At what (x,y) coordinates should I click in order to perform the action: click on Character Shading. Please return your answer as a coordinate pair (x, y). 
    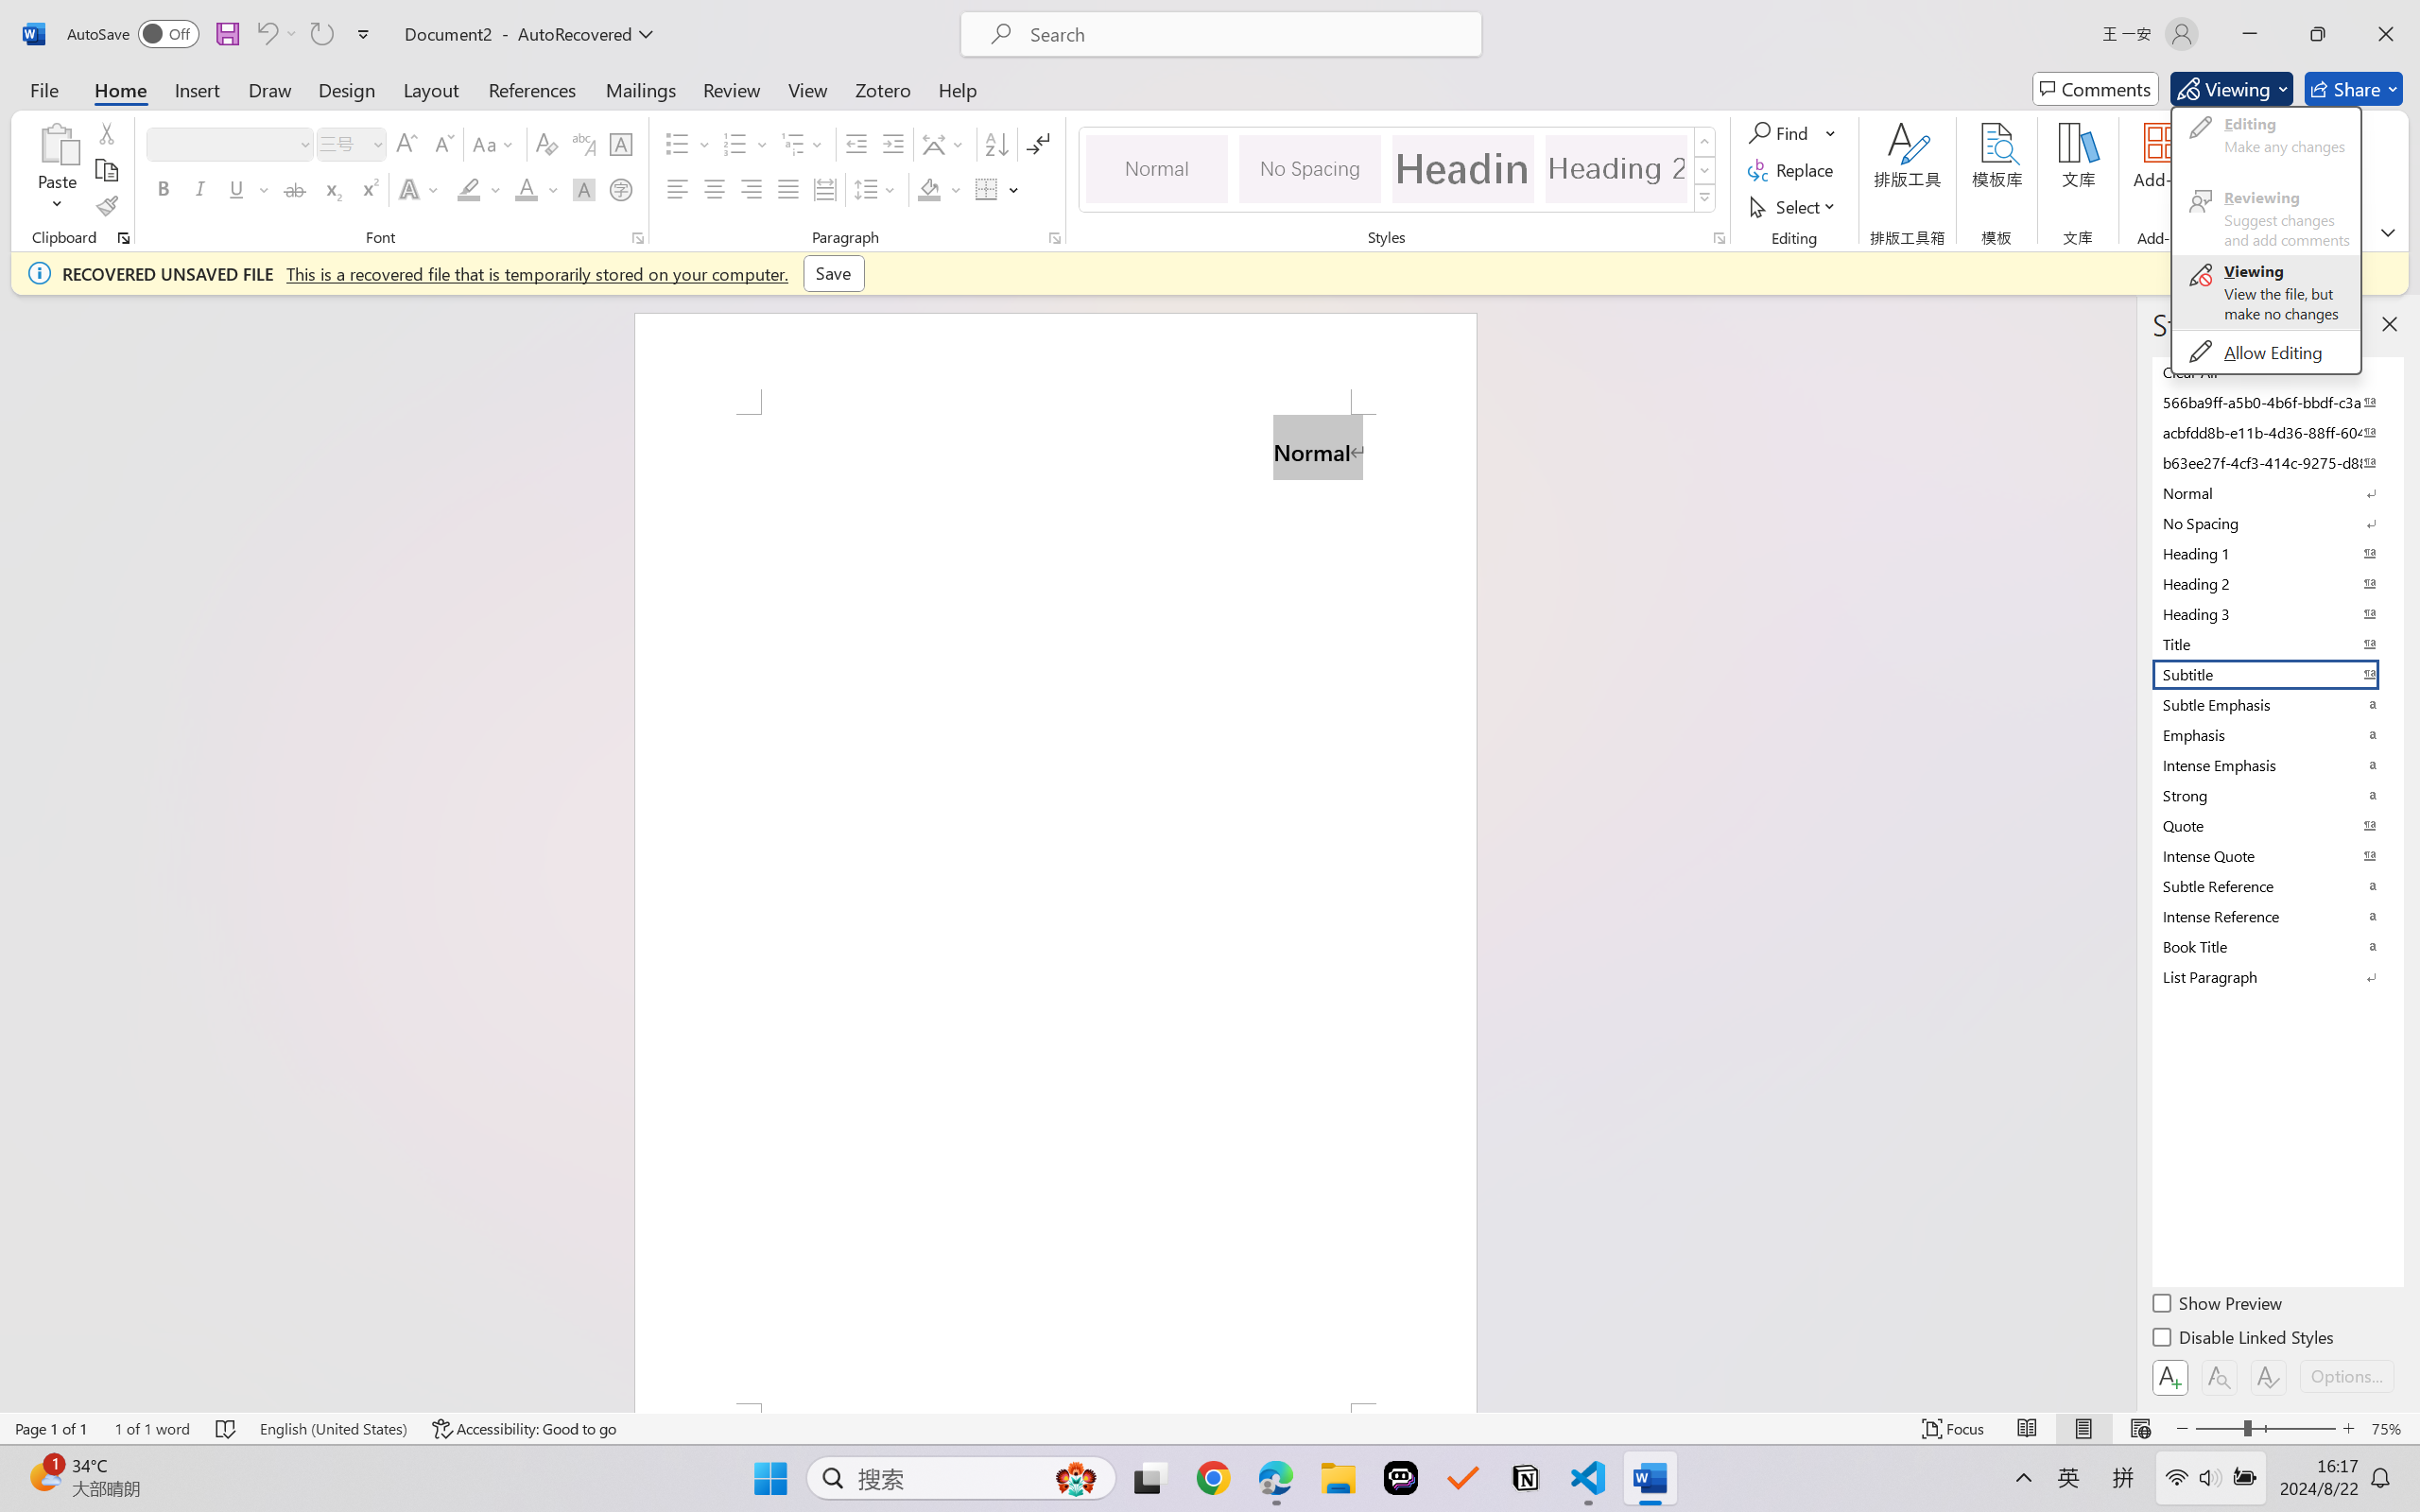
    Looking at the image, I should click on (582, 189).